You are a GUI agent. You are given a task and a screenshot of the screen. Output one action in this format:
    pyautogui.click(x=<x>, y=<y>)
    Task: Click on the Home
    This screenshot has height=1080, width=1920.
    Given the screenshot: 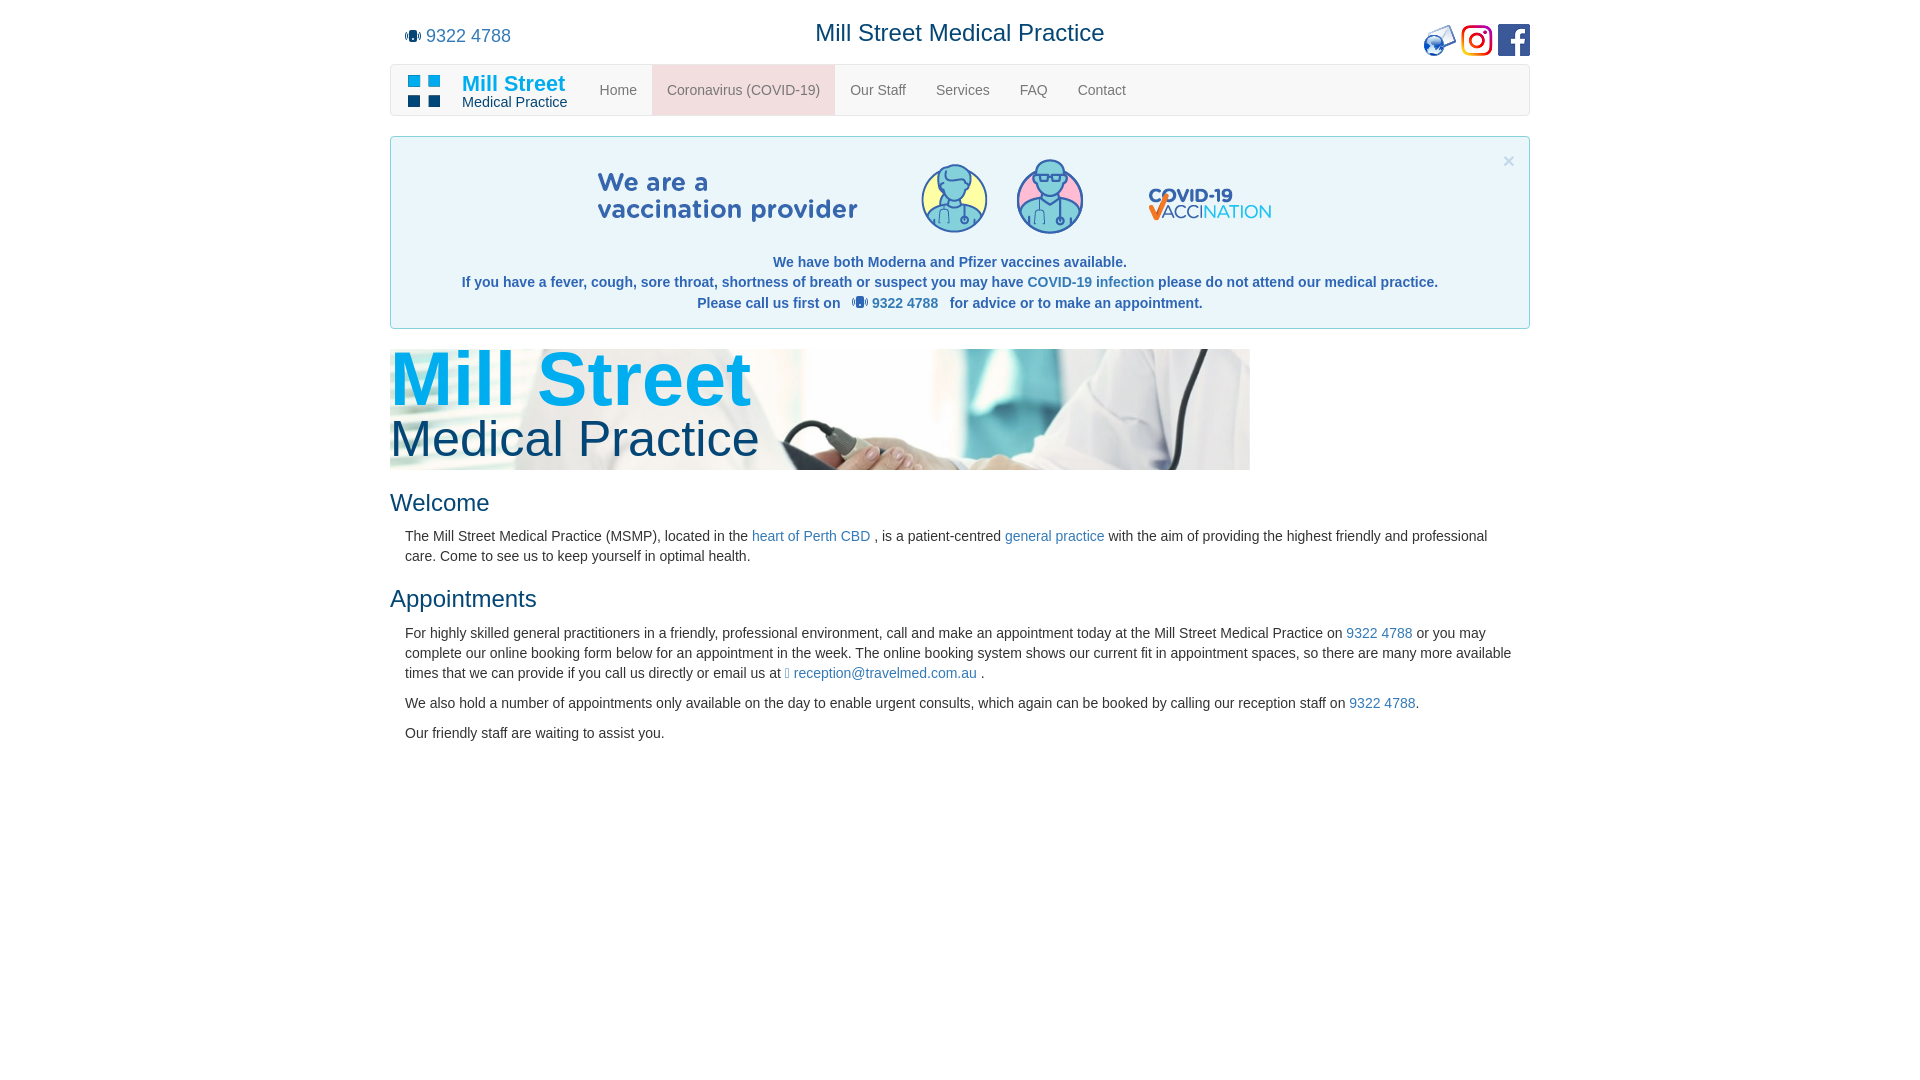 What is the action you would take?
    pyautogui.click(x=618, y=90)
    